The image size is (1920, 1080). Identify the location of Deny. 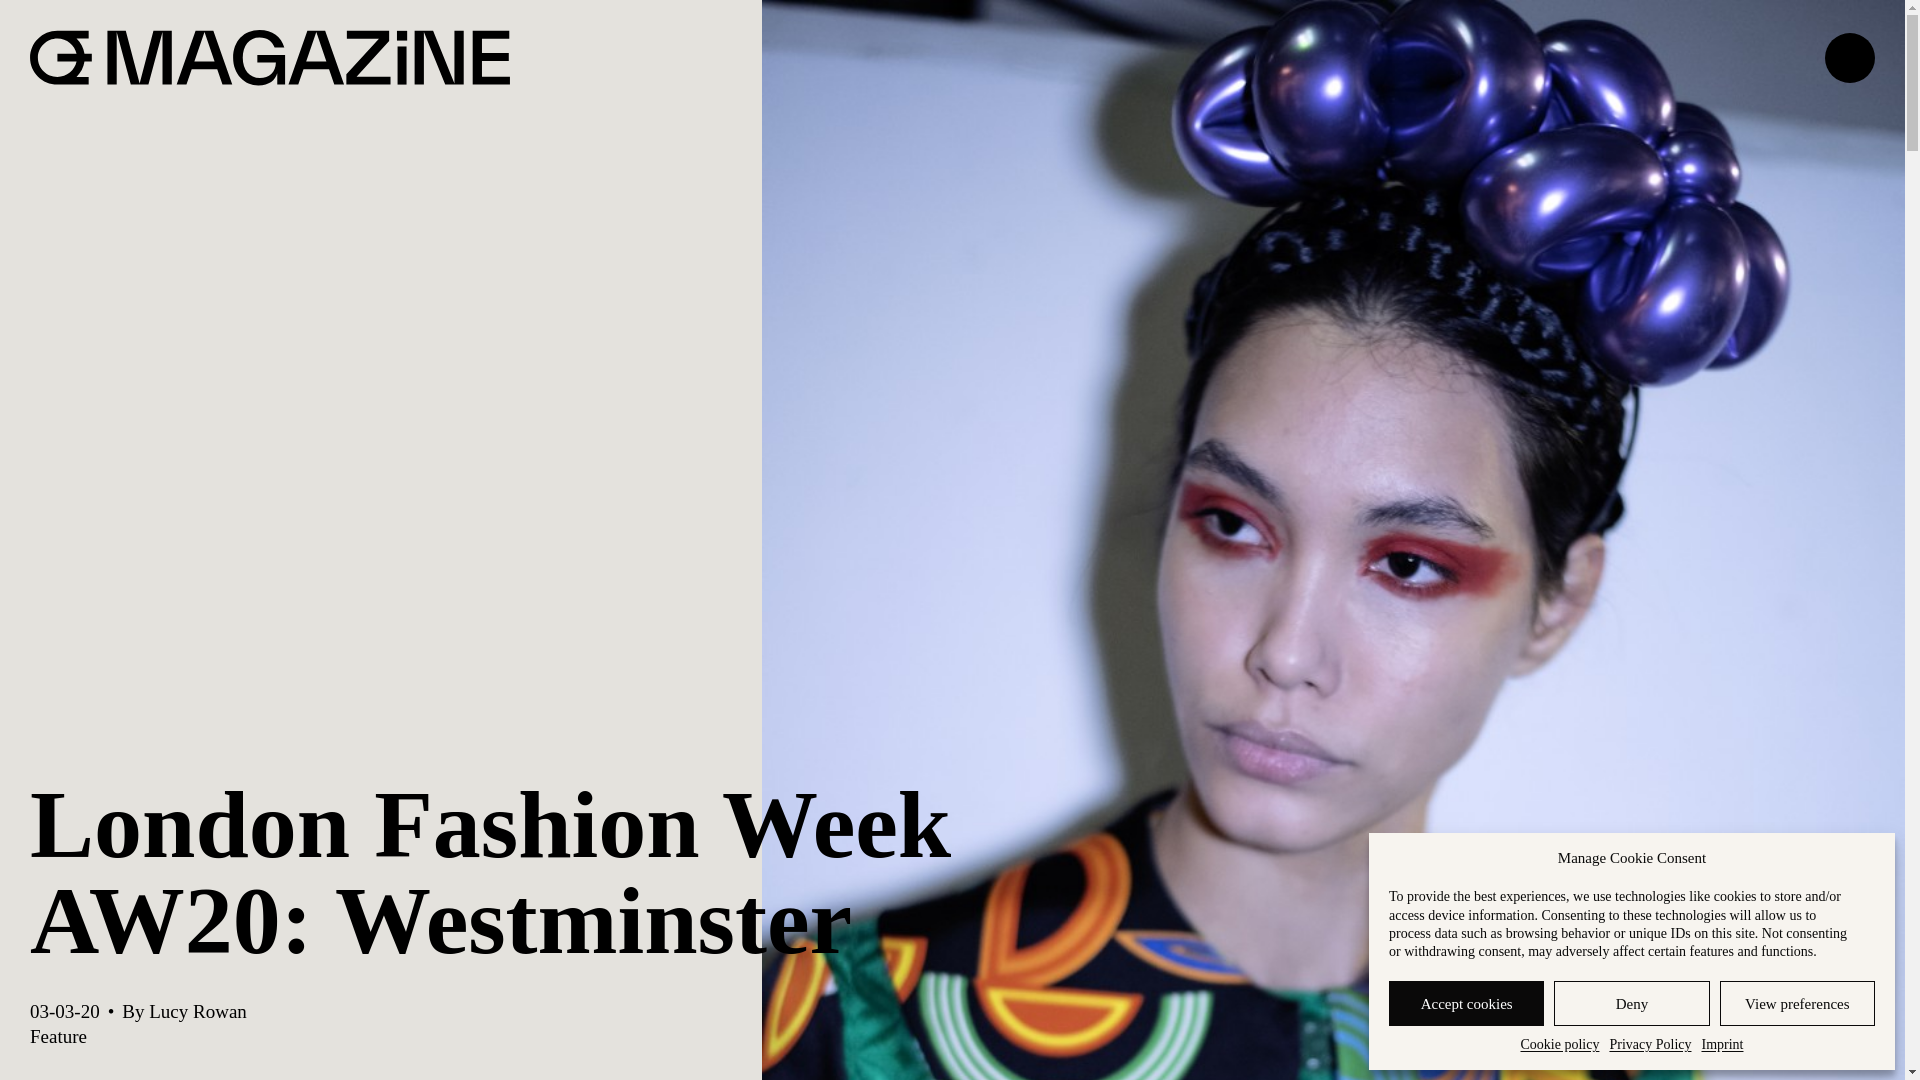
(1630, 1003).